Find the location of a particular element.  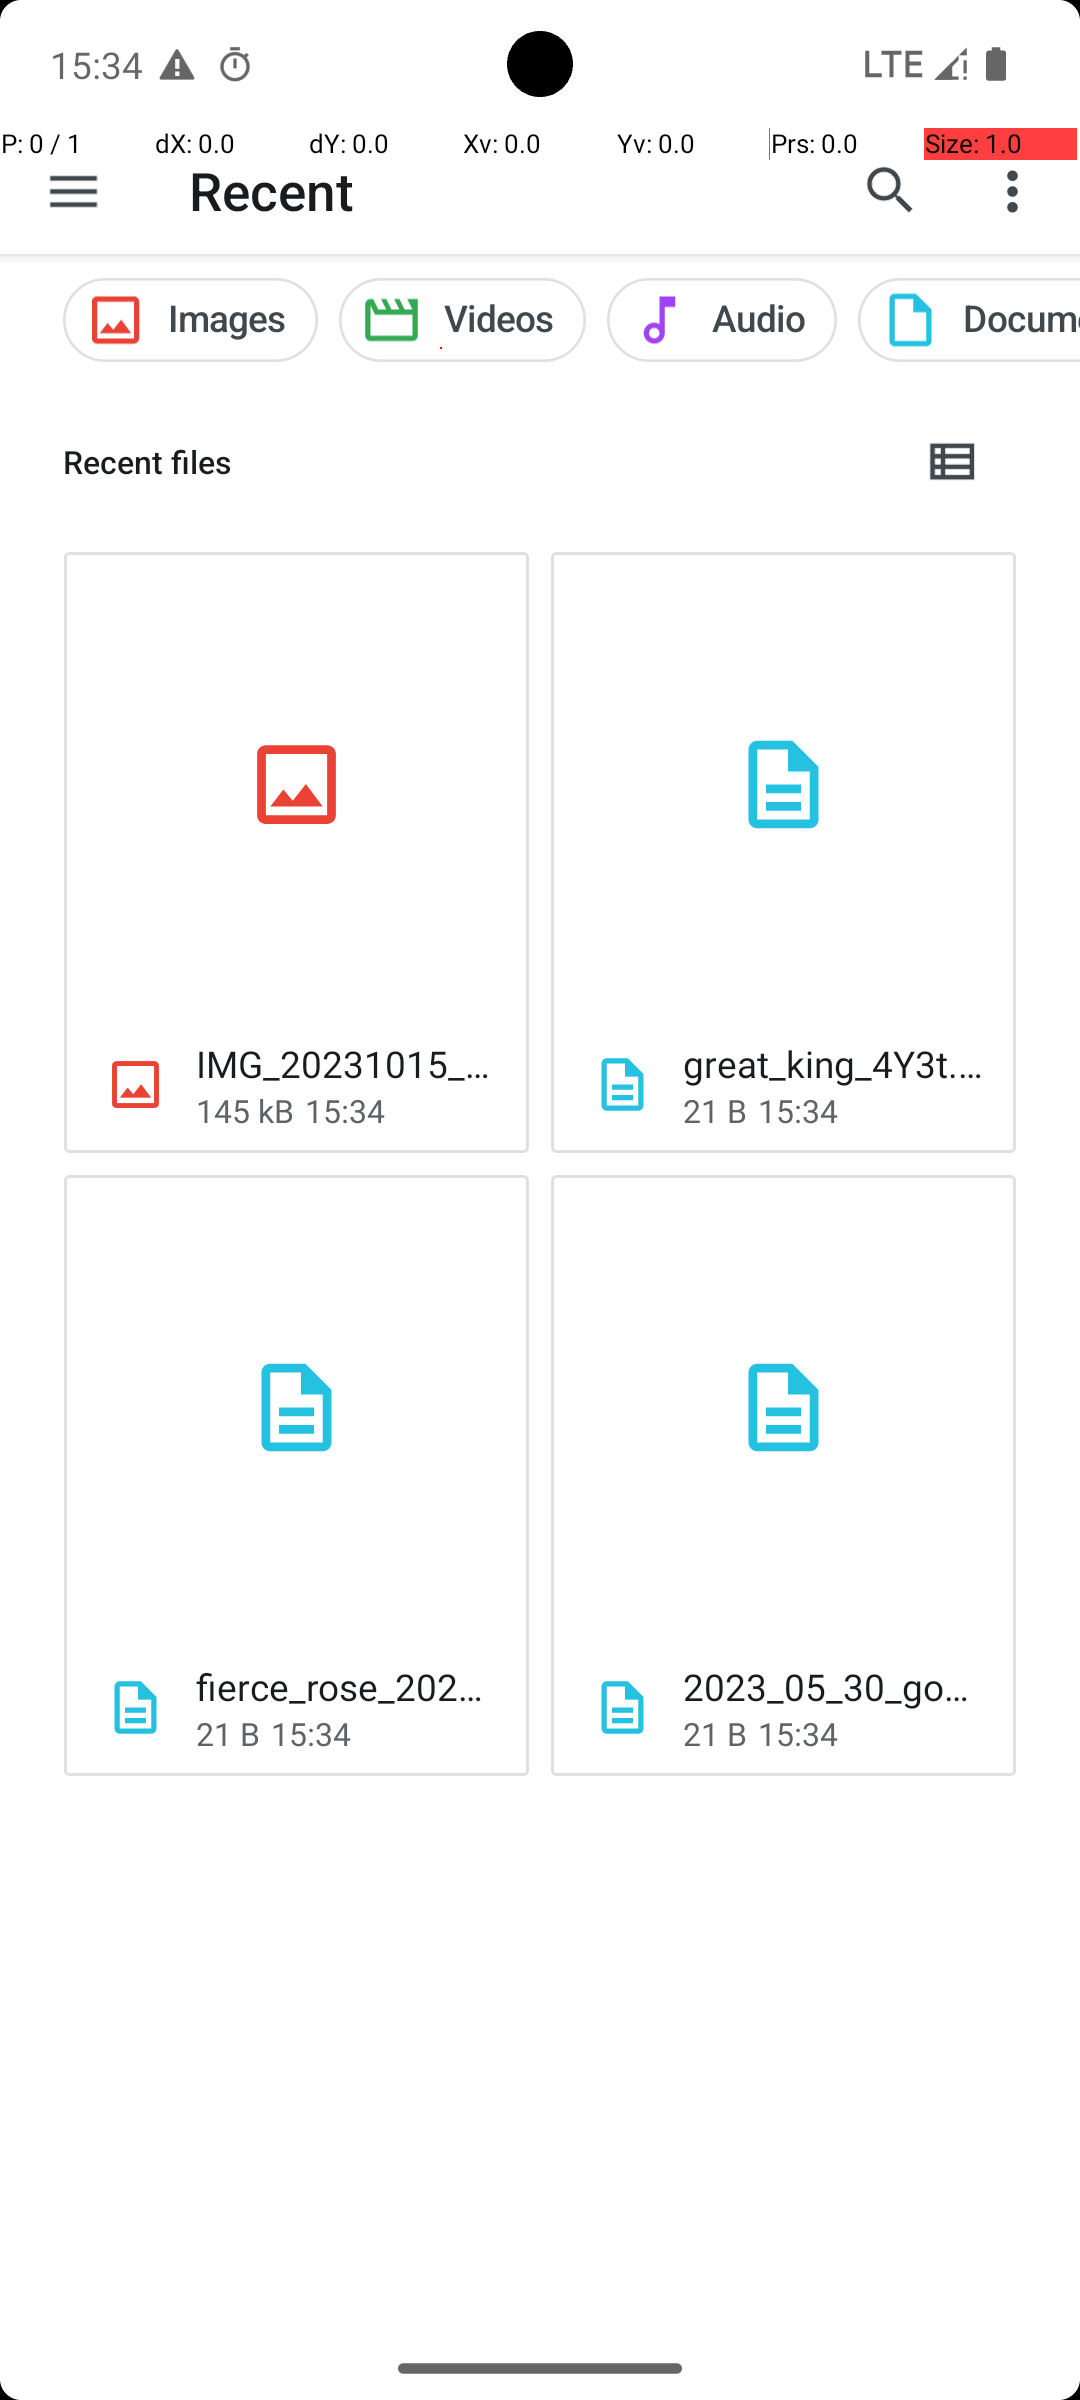

145 kB is located at coordinates (245, 1110).